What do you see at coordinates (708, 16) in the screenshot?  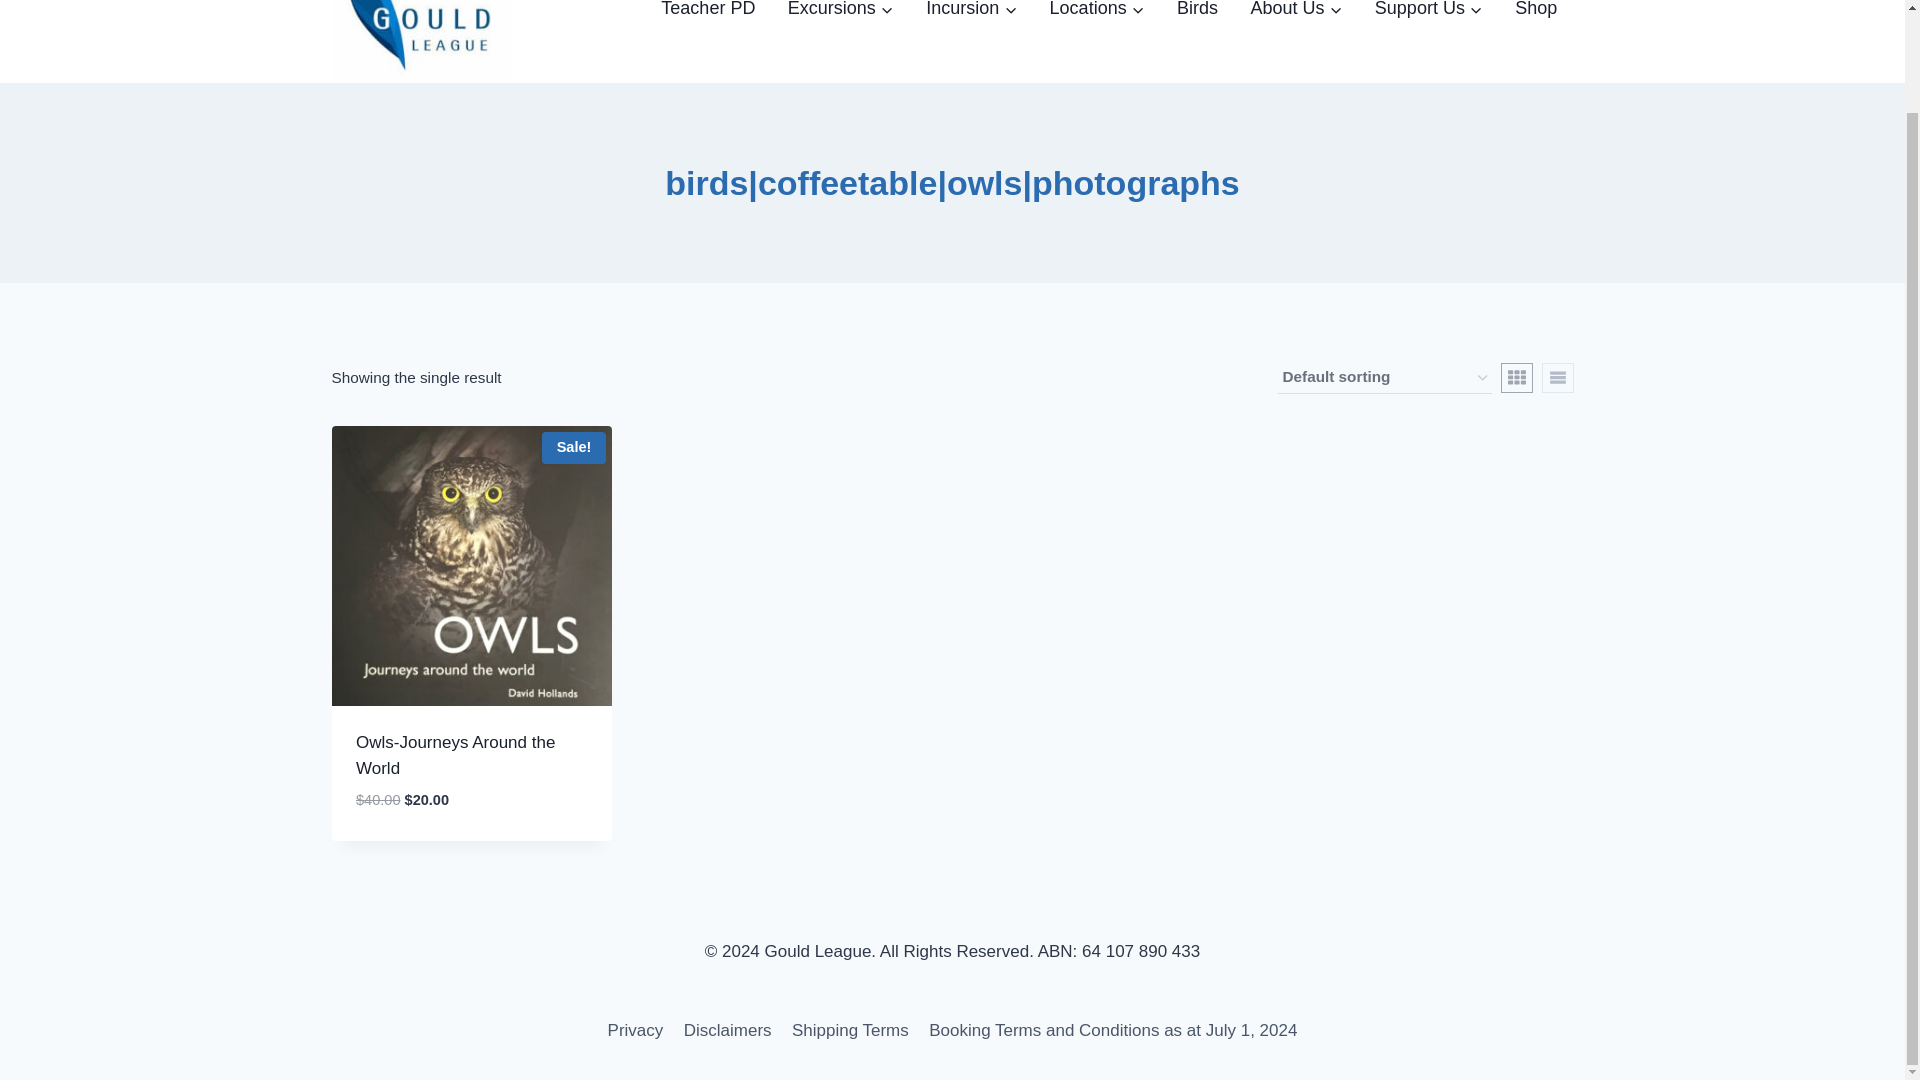 I see `Teacher PD` at bounding box center [708, 16].